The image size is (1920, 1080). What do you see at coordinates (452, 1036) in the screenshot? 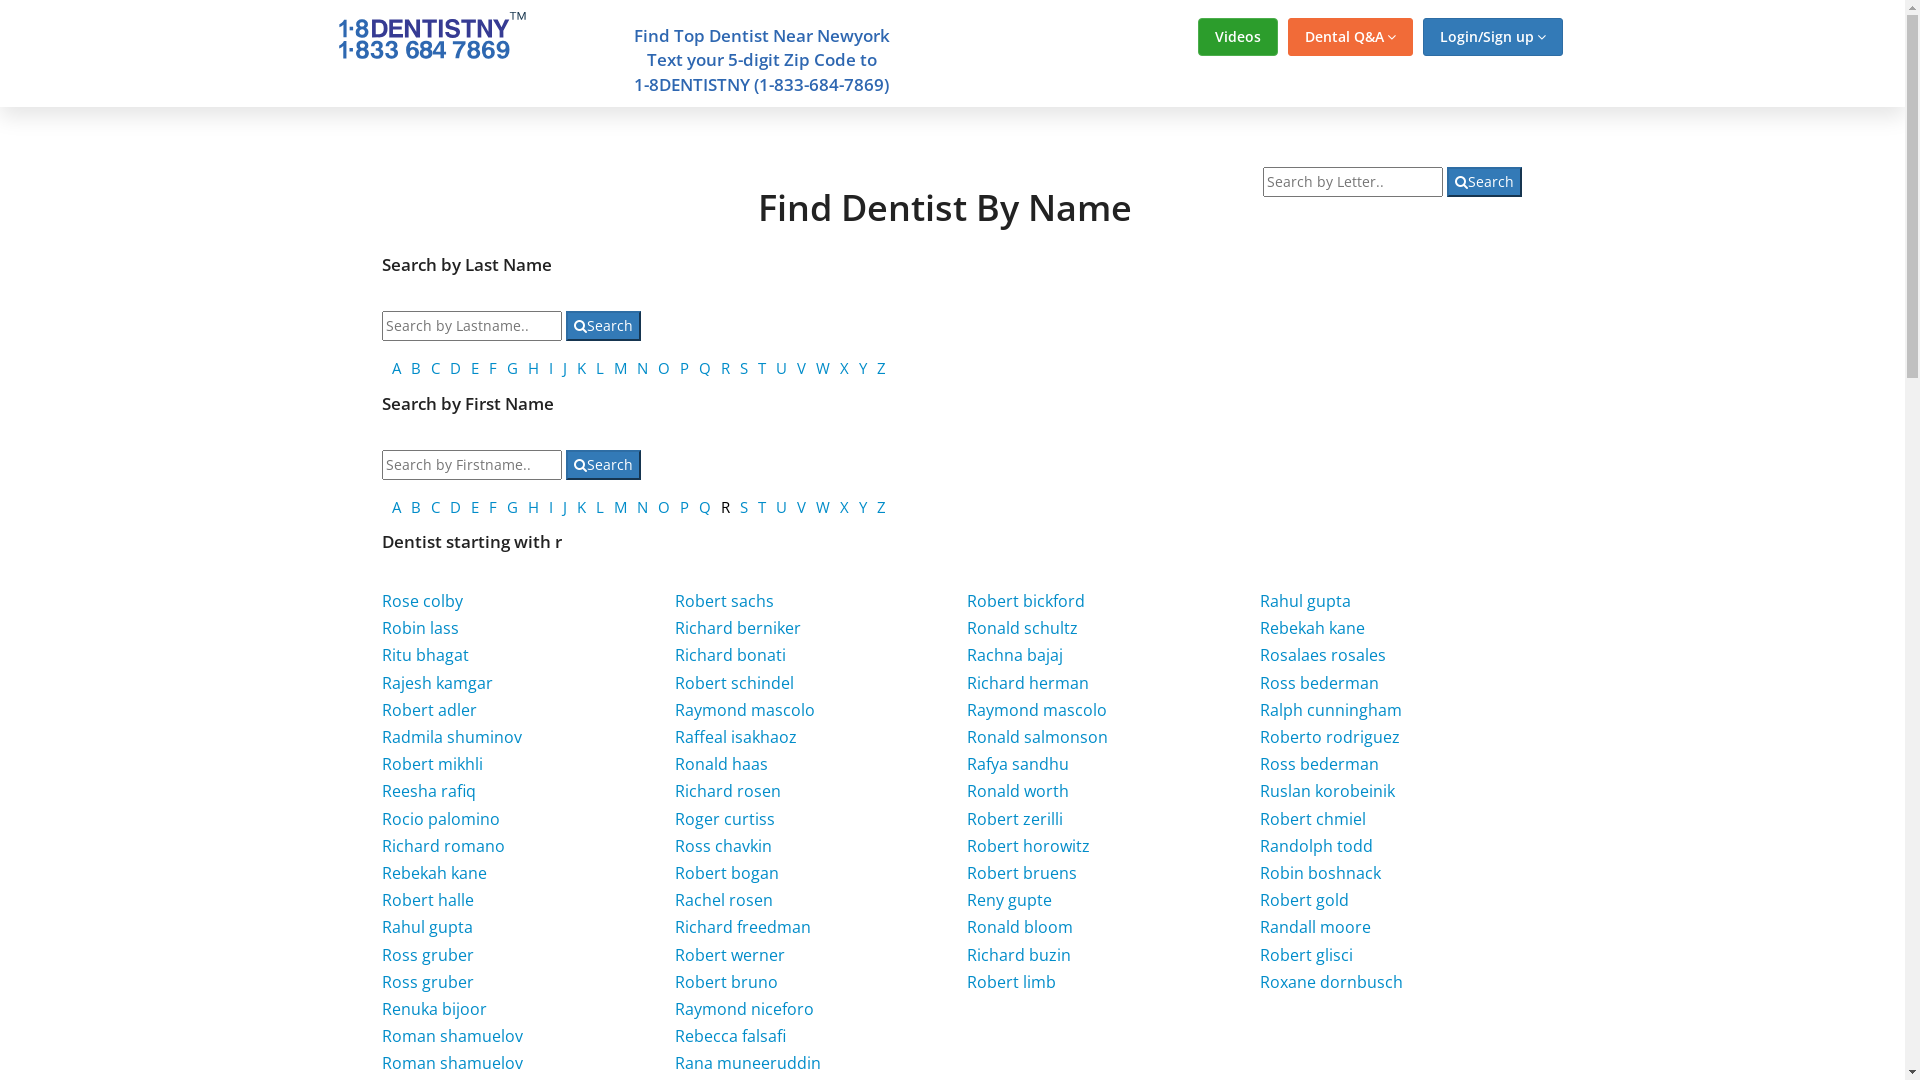
I see `Roman shamuelov` at bounding box center [452, 1036].